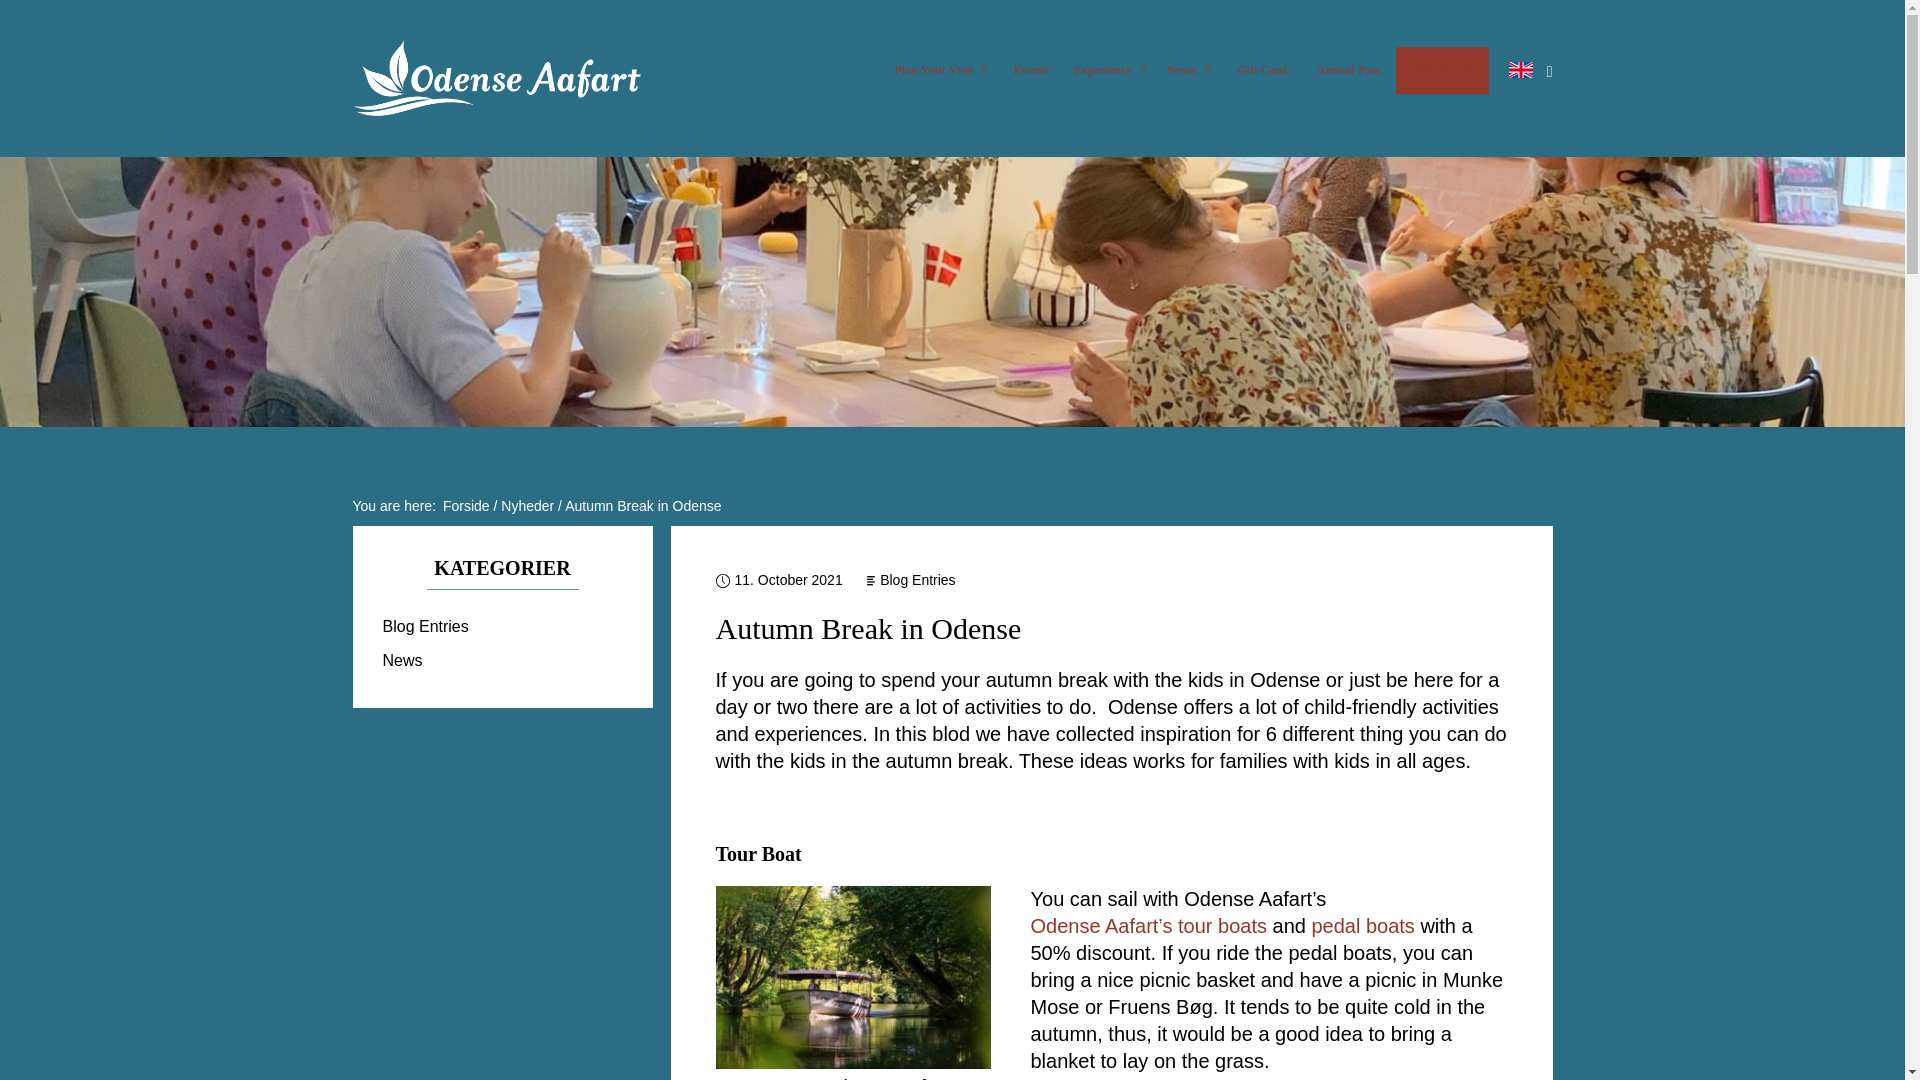 This screenshot has height=1080, width=1920. I want to click on Buy Tickets, so click(1442, 70).